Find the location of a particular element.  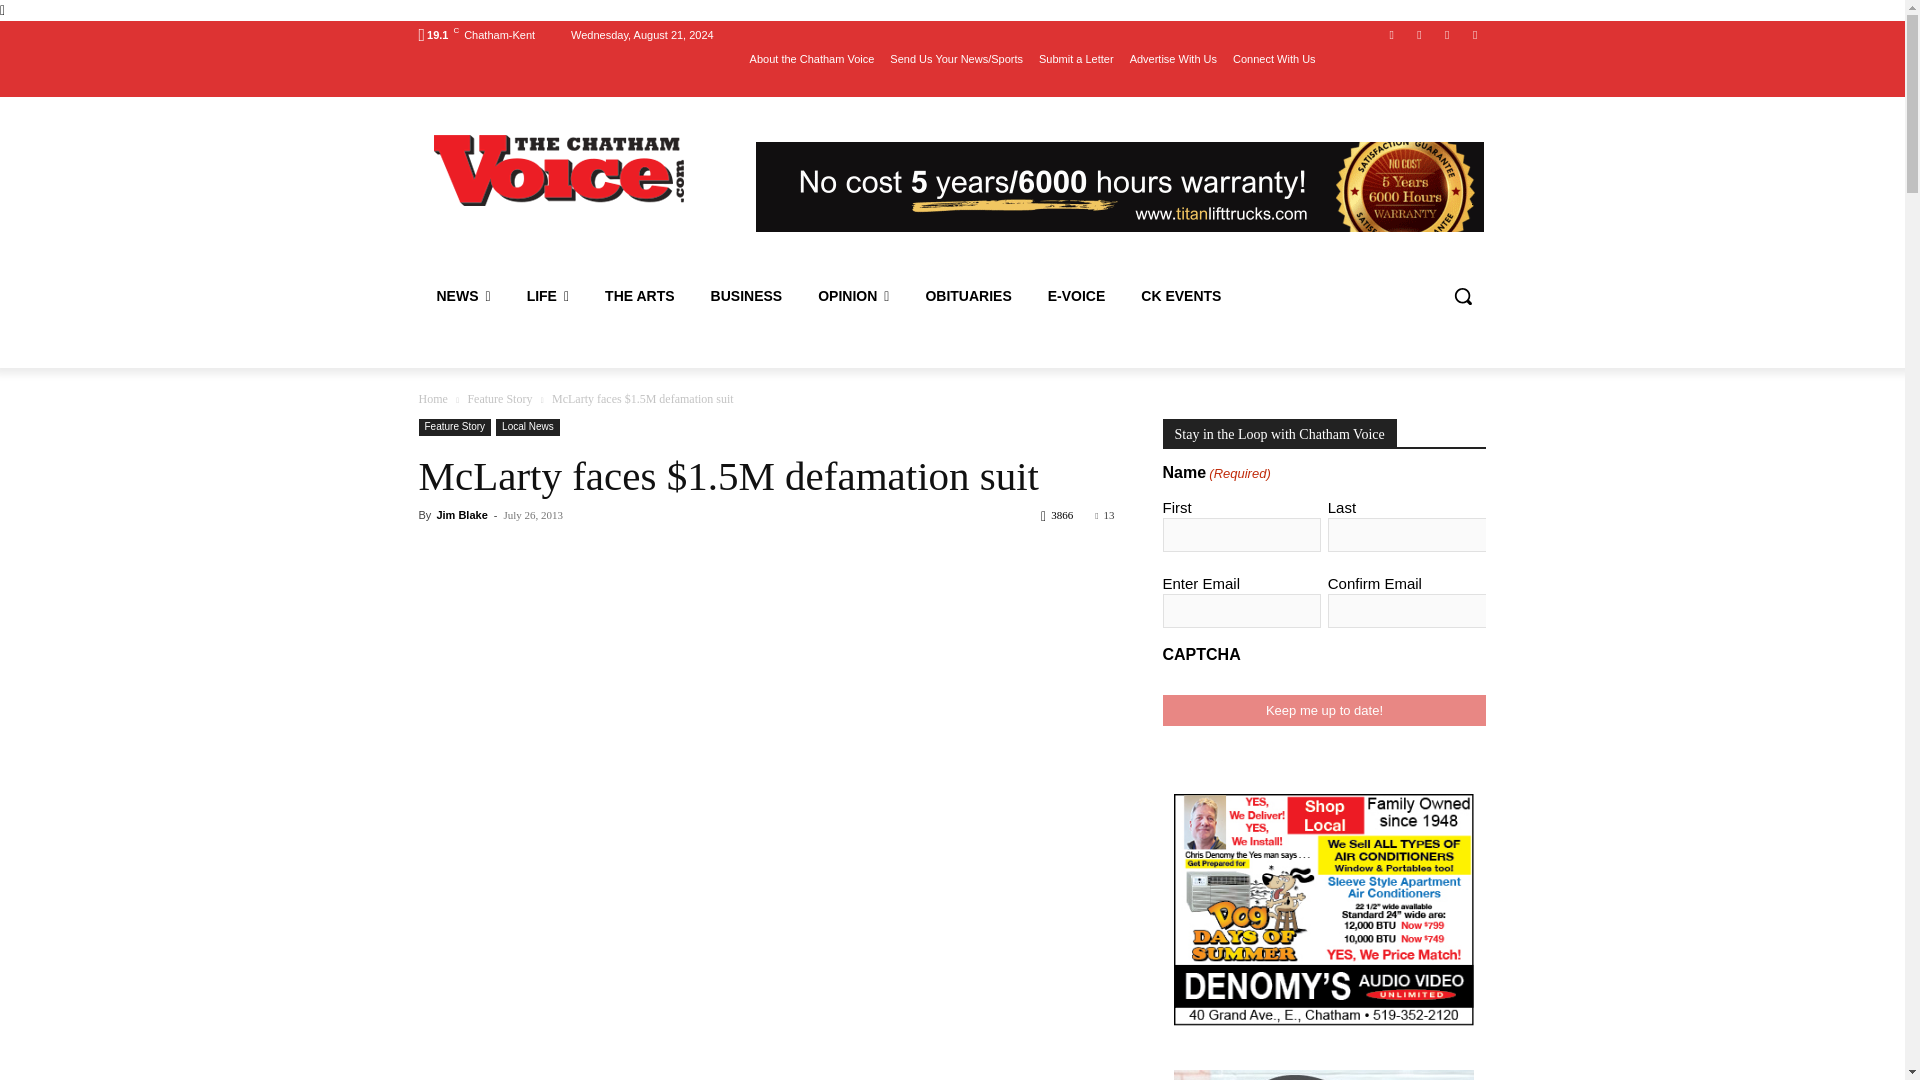

BUSINESS is located at coordinates (746, 296).